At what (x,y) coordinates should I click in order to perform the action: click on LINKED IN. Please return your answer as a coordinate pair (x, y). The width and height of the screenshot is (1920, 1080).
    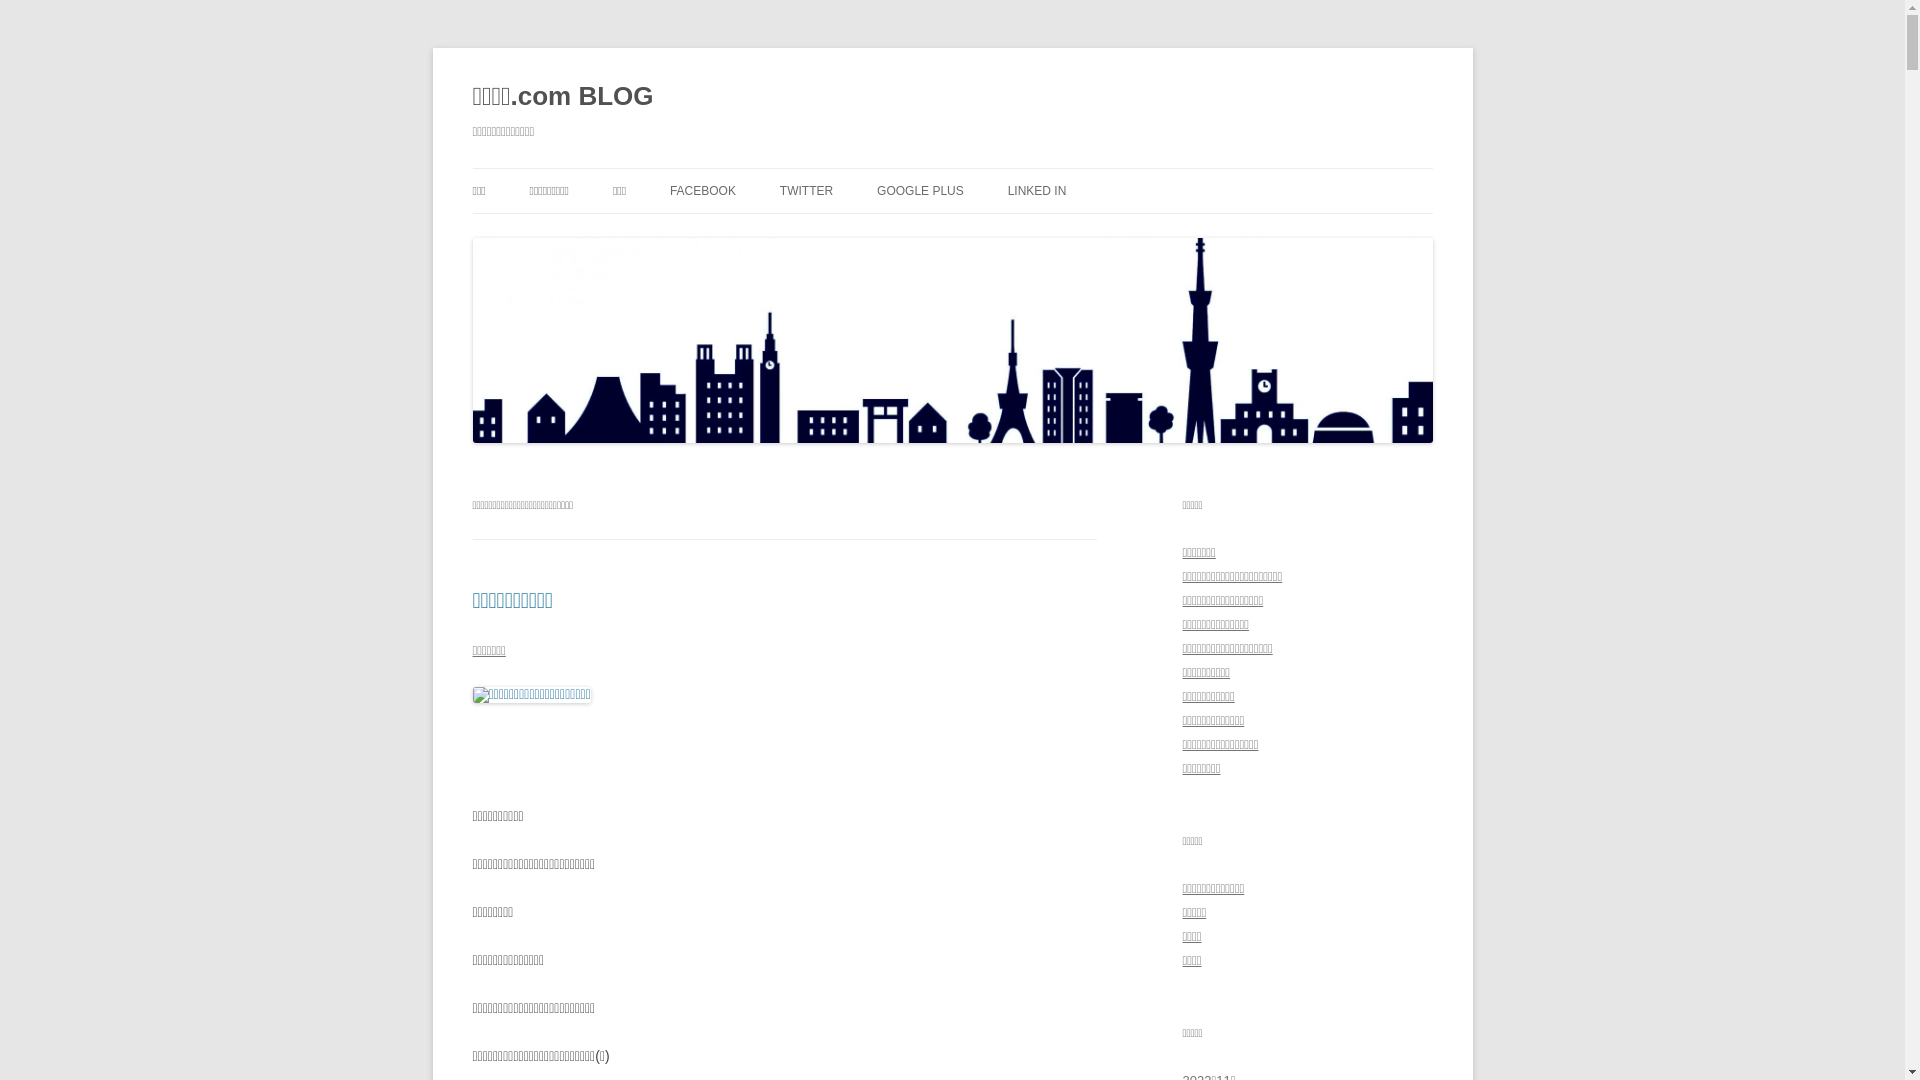
    Looking at the image, I should click on (1038, 191).